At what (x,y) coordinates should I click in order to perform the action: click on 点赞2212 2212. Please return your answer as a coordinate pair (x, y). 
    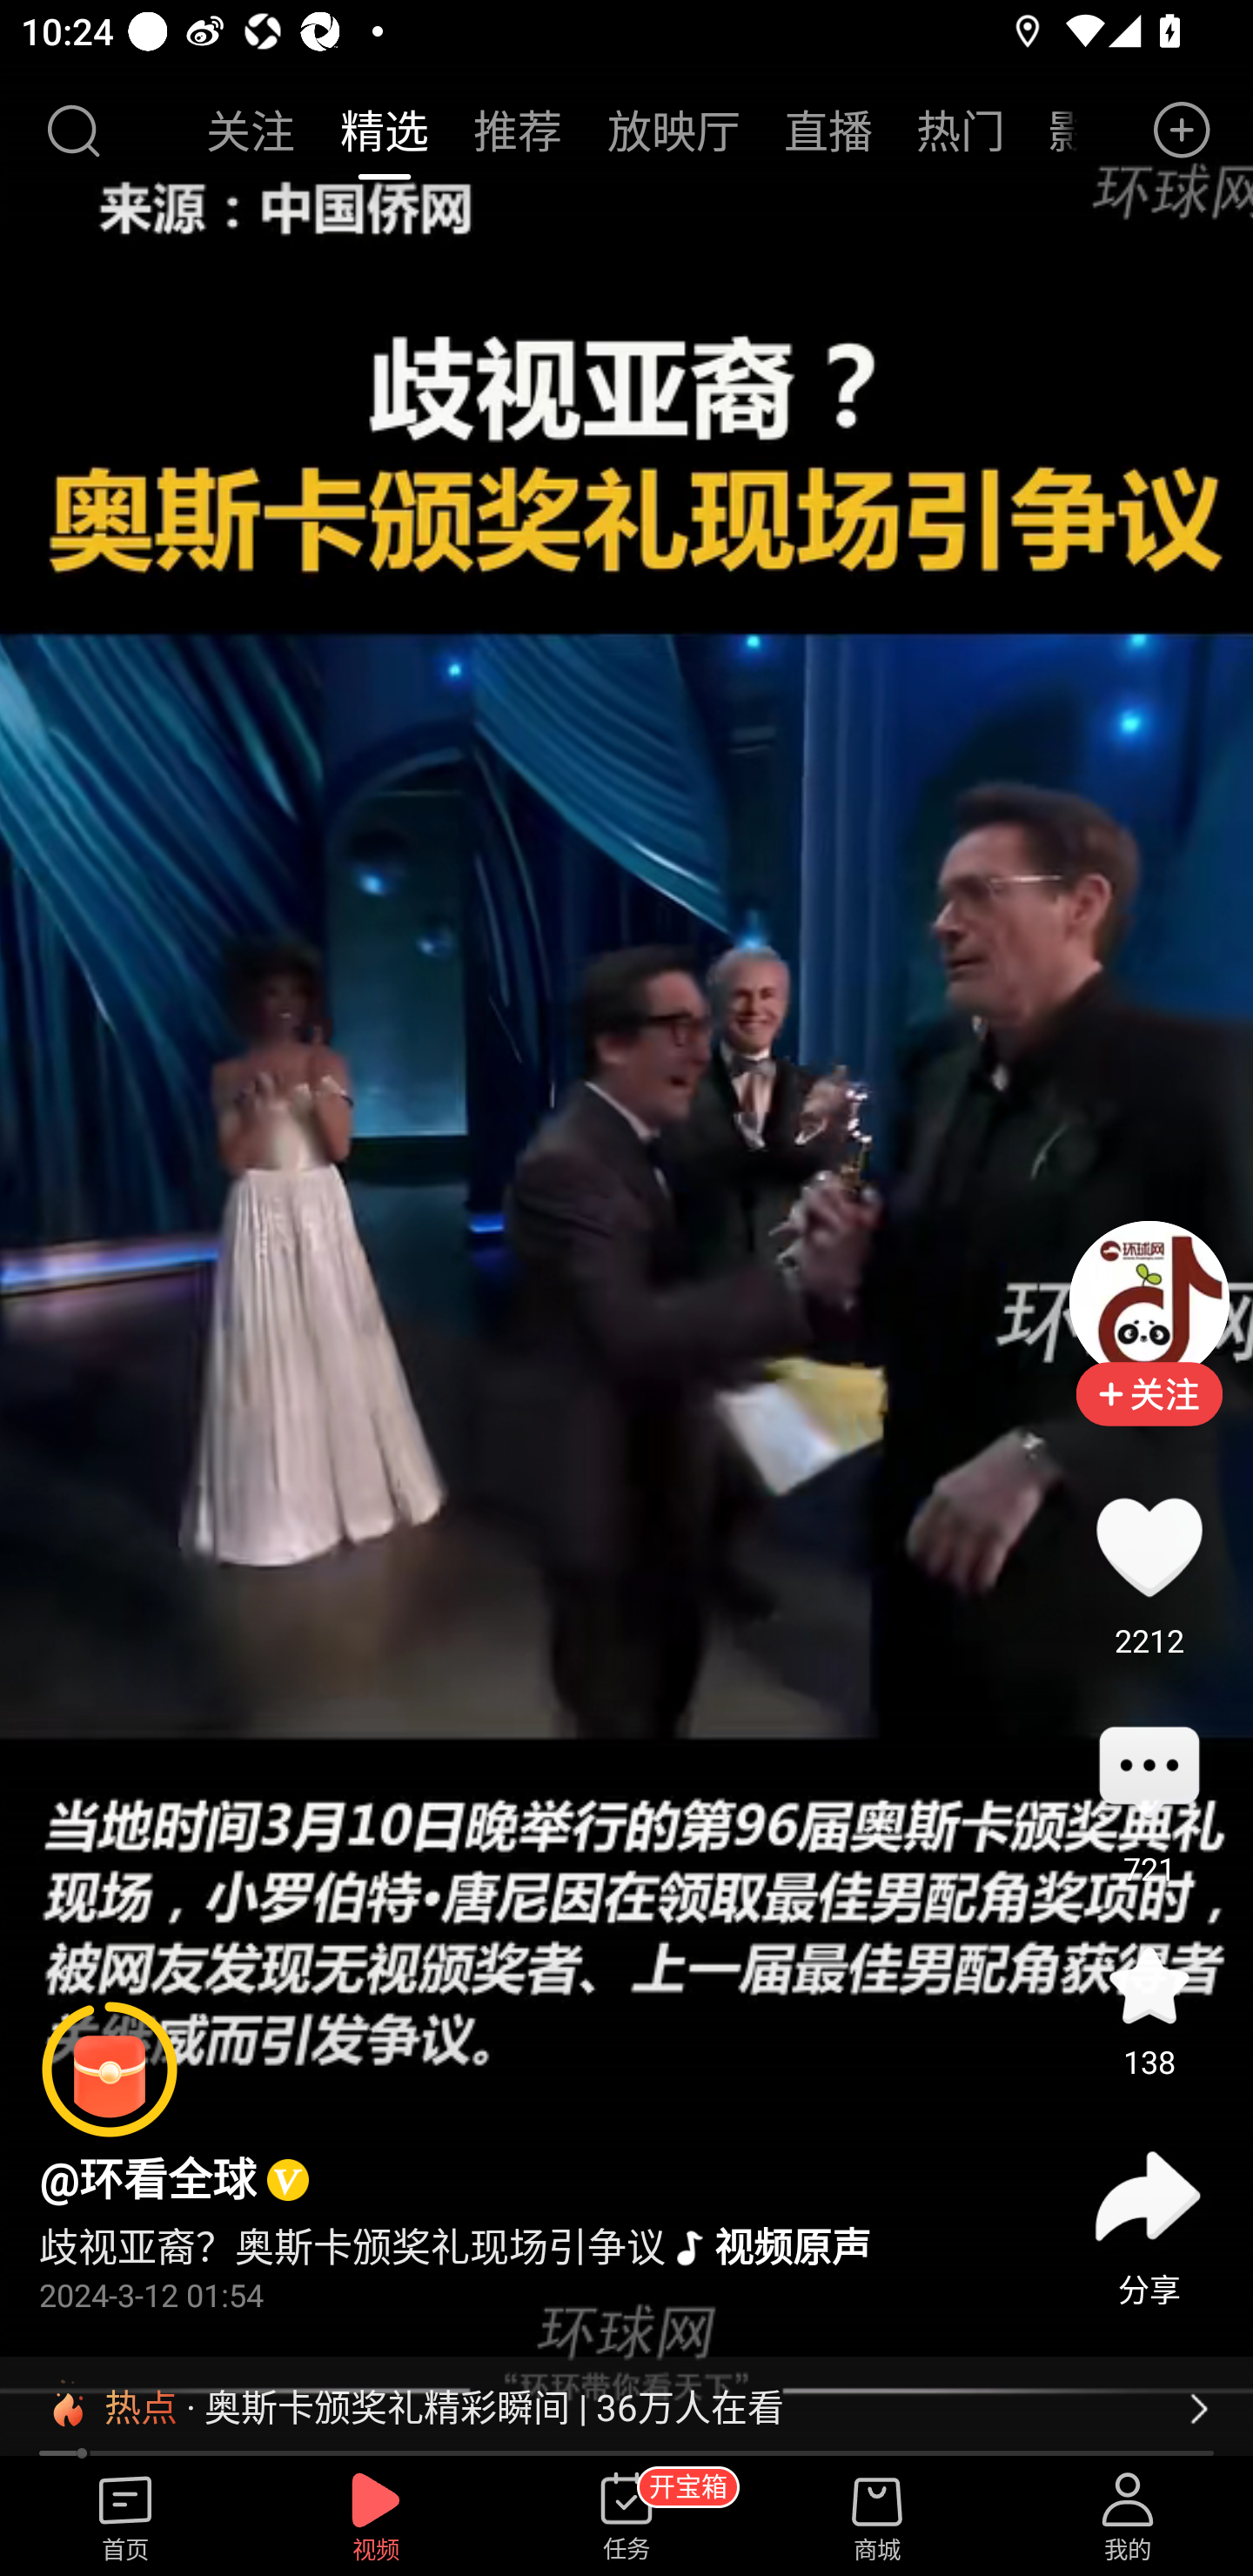
    Looking at the image, I should click on (1149, 1546).